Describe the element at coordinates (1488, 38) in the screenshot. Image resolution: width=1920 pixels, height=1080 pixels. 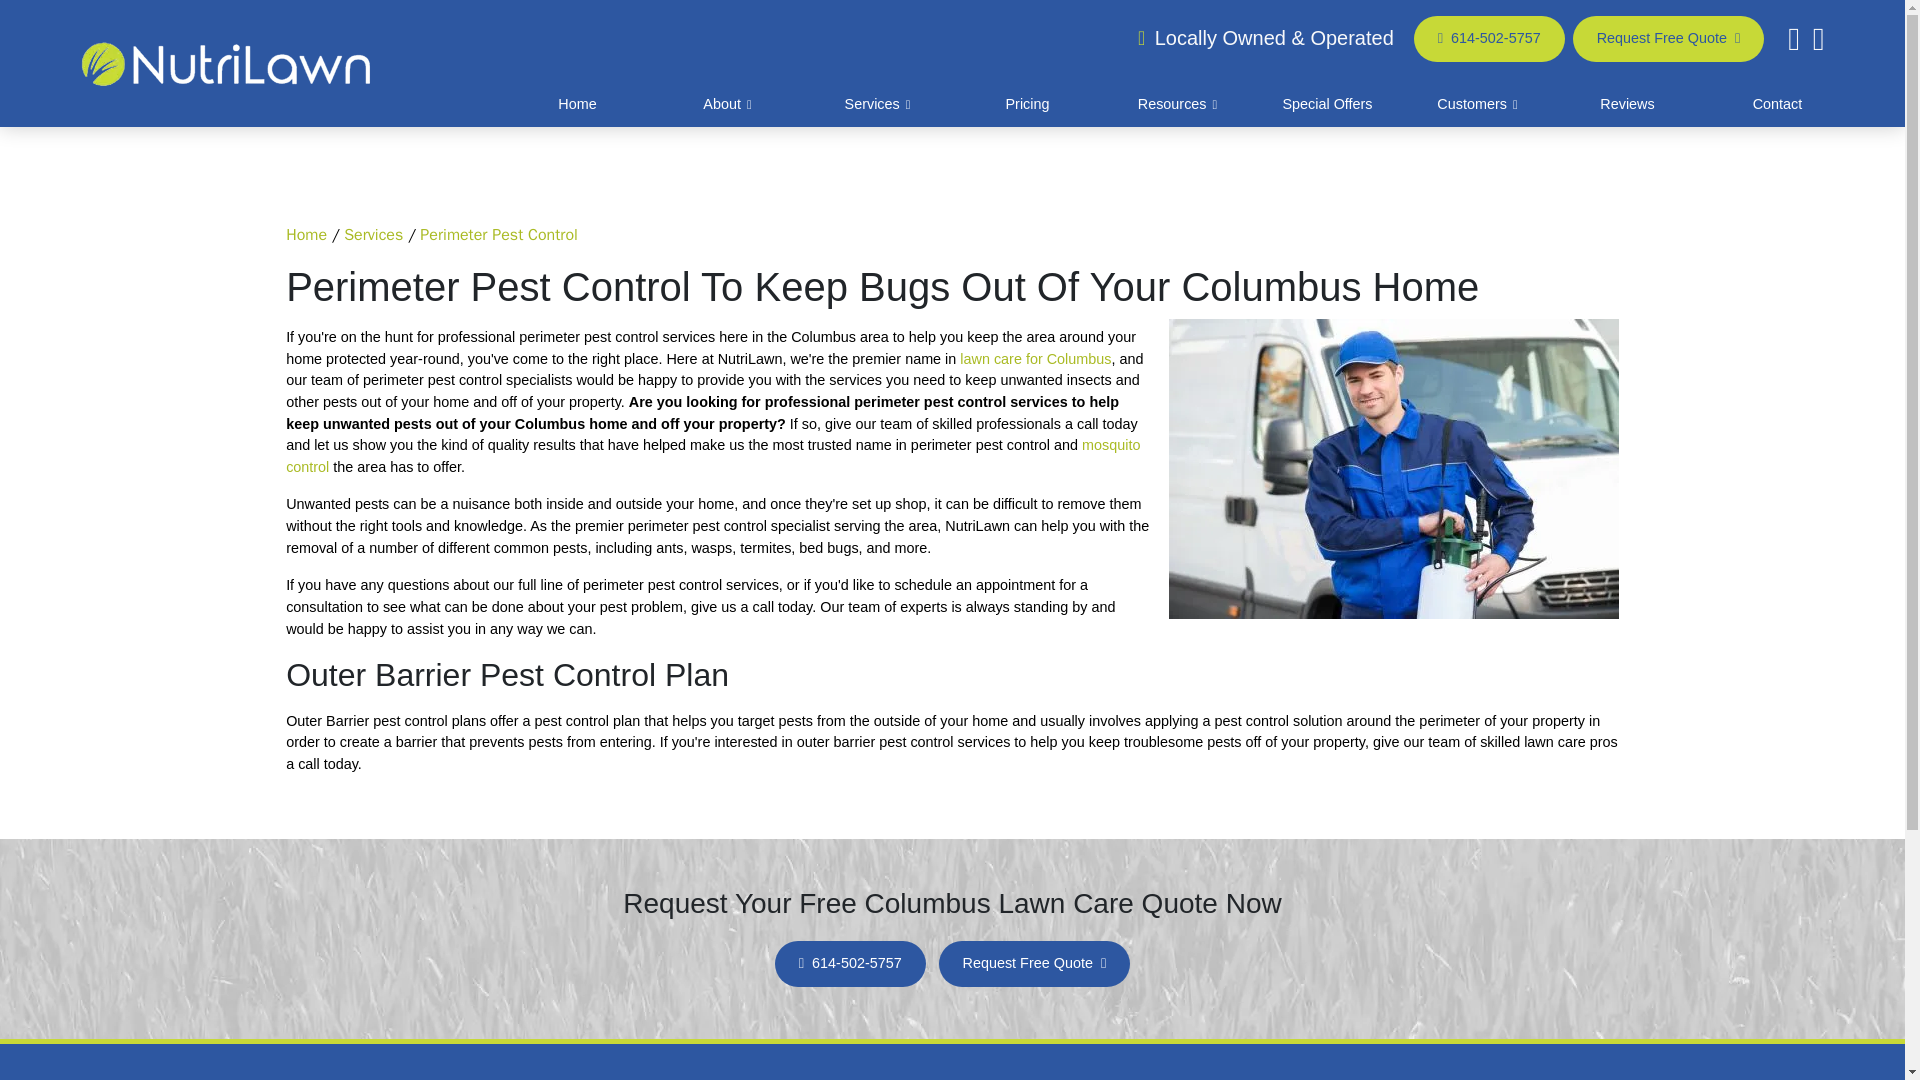
I see `614-502-5757` at that location.